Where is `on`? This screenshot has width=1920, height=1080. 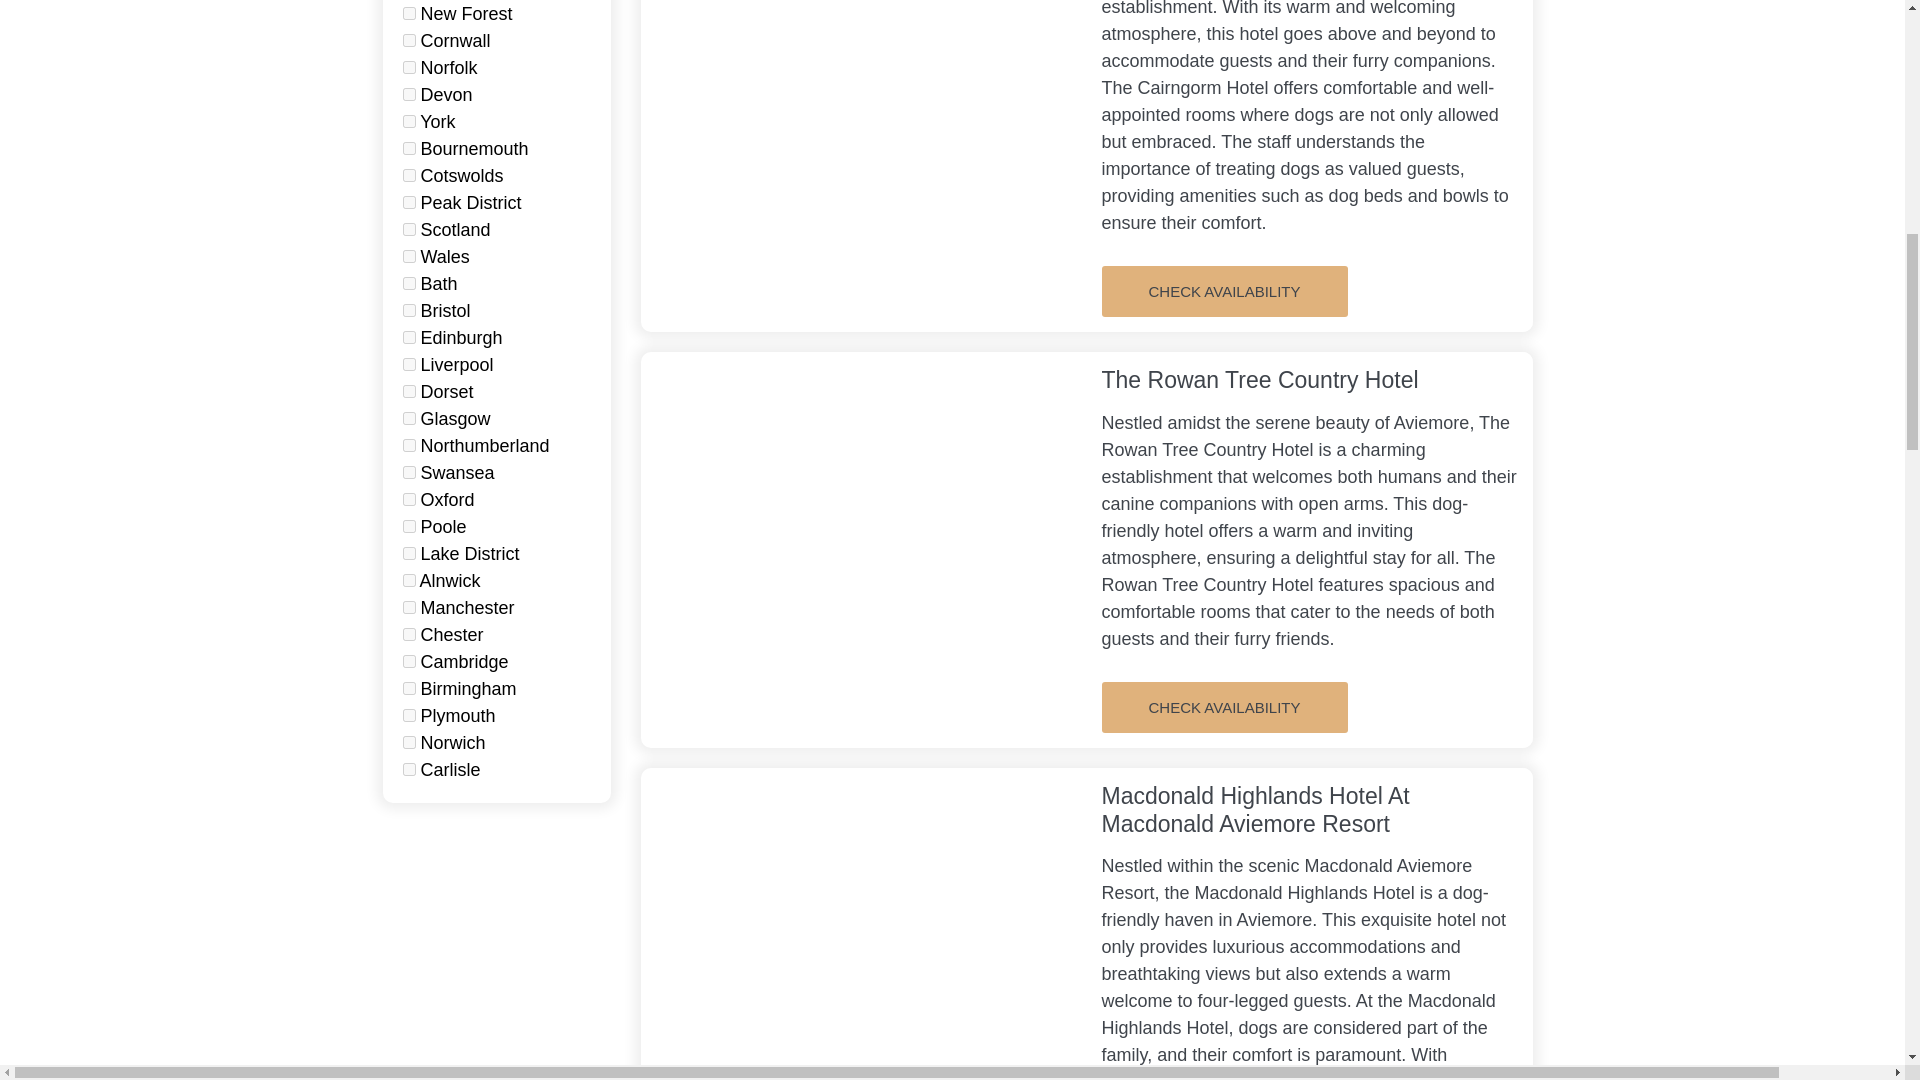 on is located at coordinates (408, 310).